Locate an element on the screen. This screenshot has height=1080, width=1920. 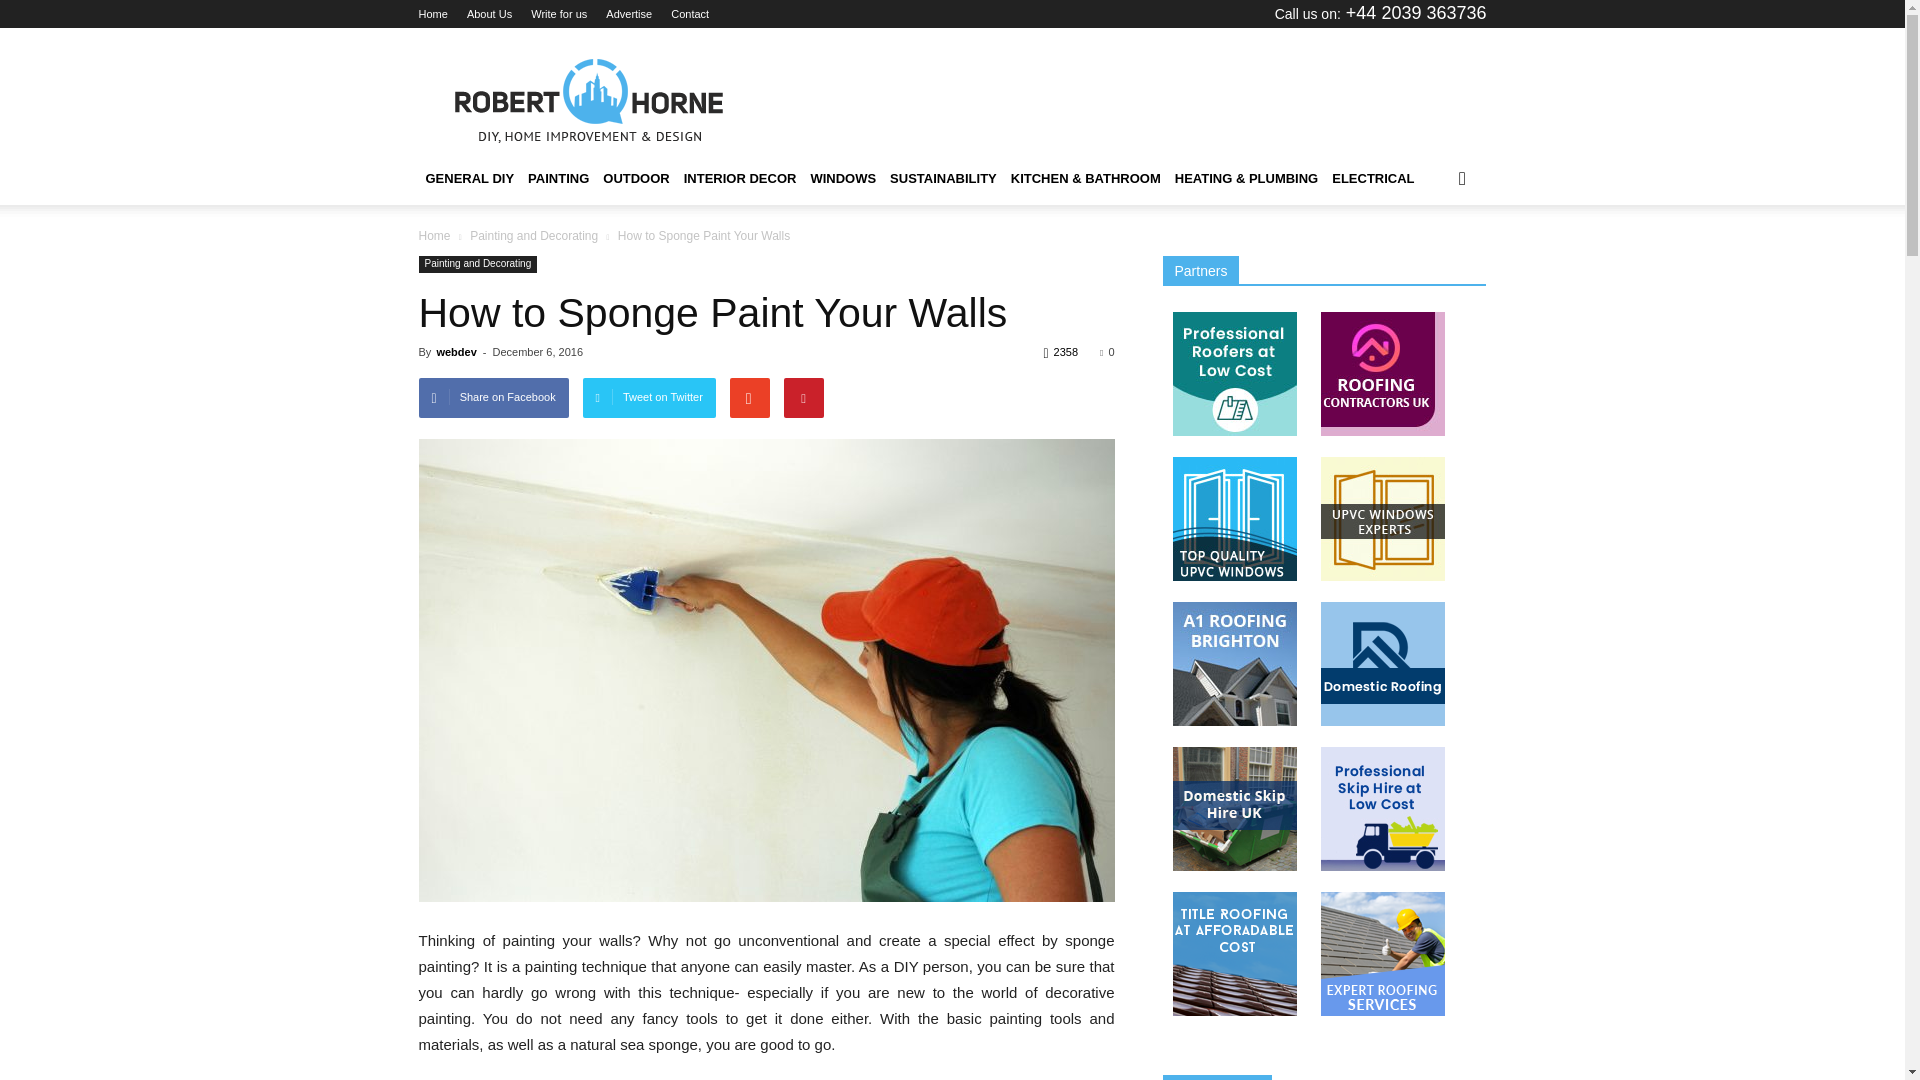
OUTDOOR is located at coordinates (635, 179).